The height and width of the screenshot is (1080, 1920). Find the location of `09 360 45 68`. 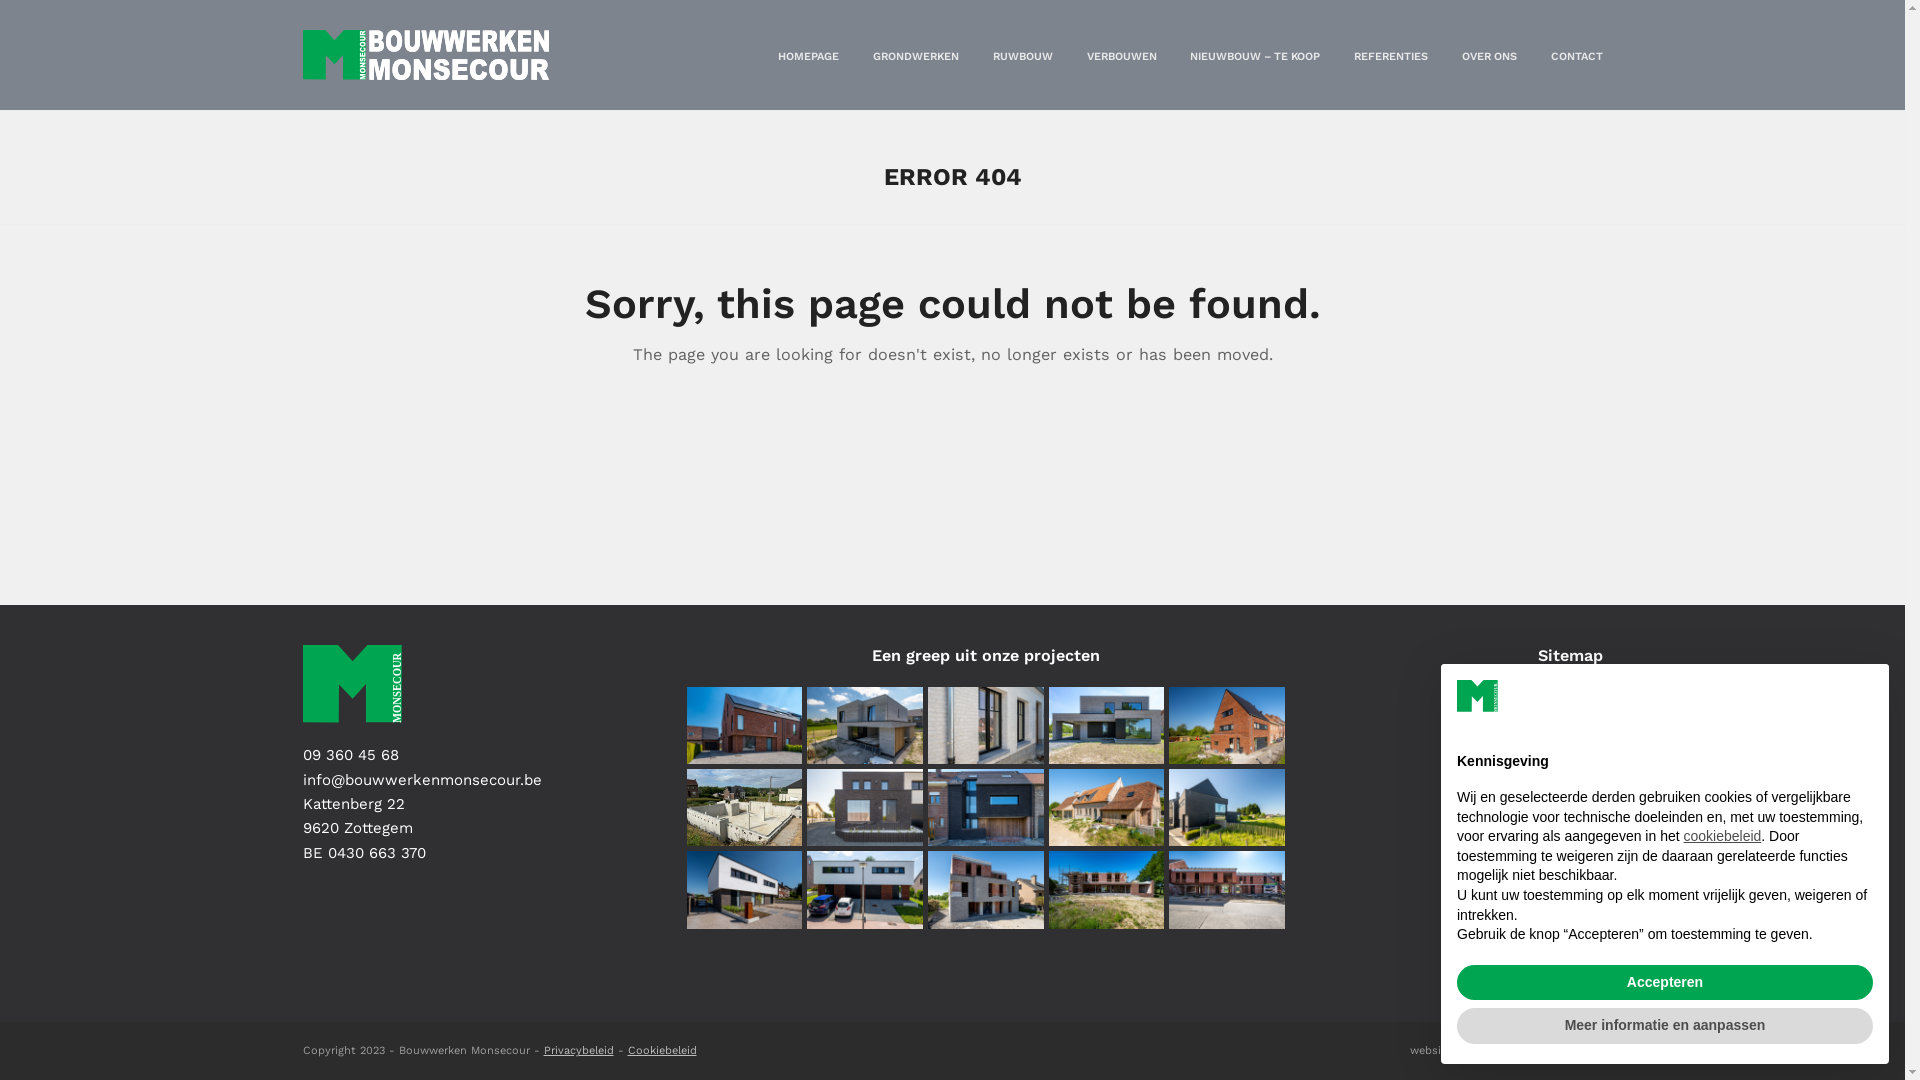

09 360 45 68 is located at coordinates (350, 755).